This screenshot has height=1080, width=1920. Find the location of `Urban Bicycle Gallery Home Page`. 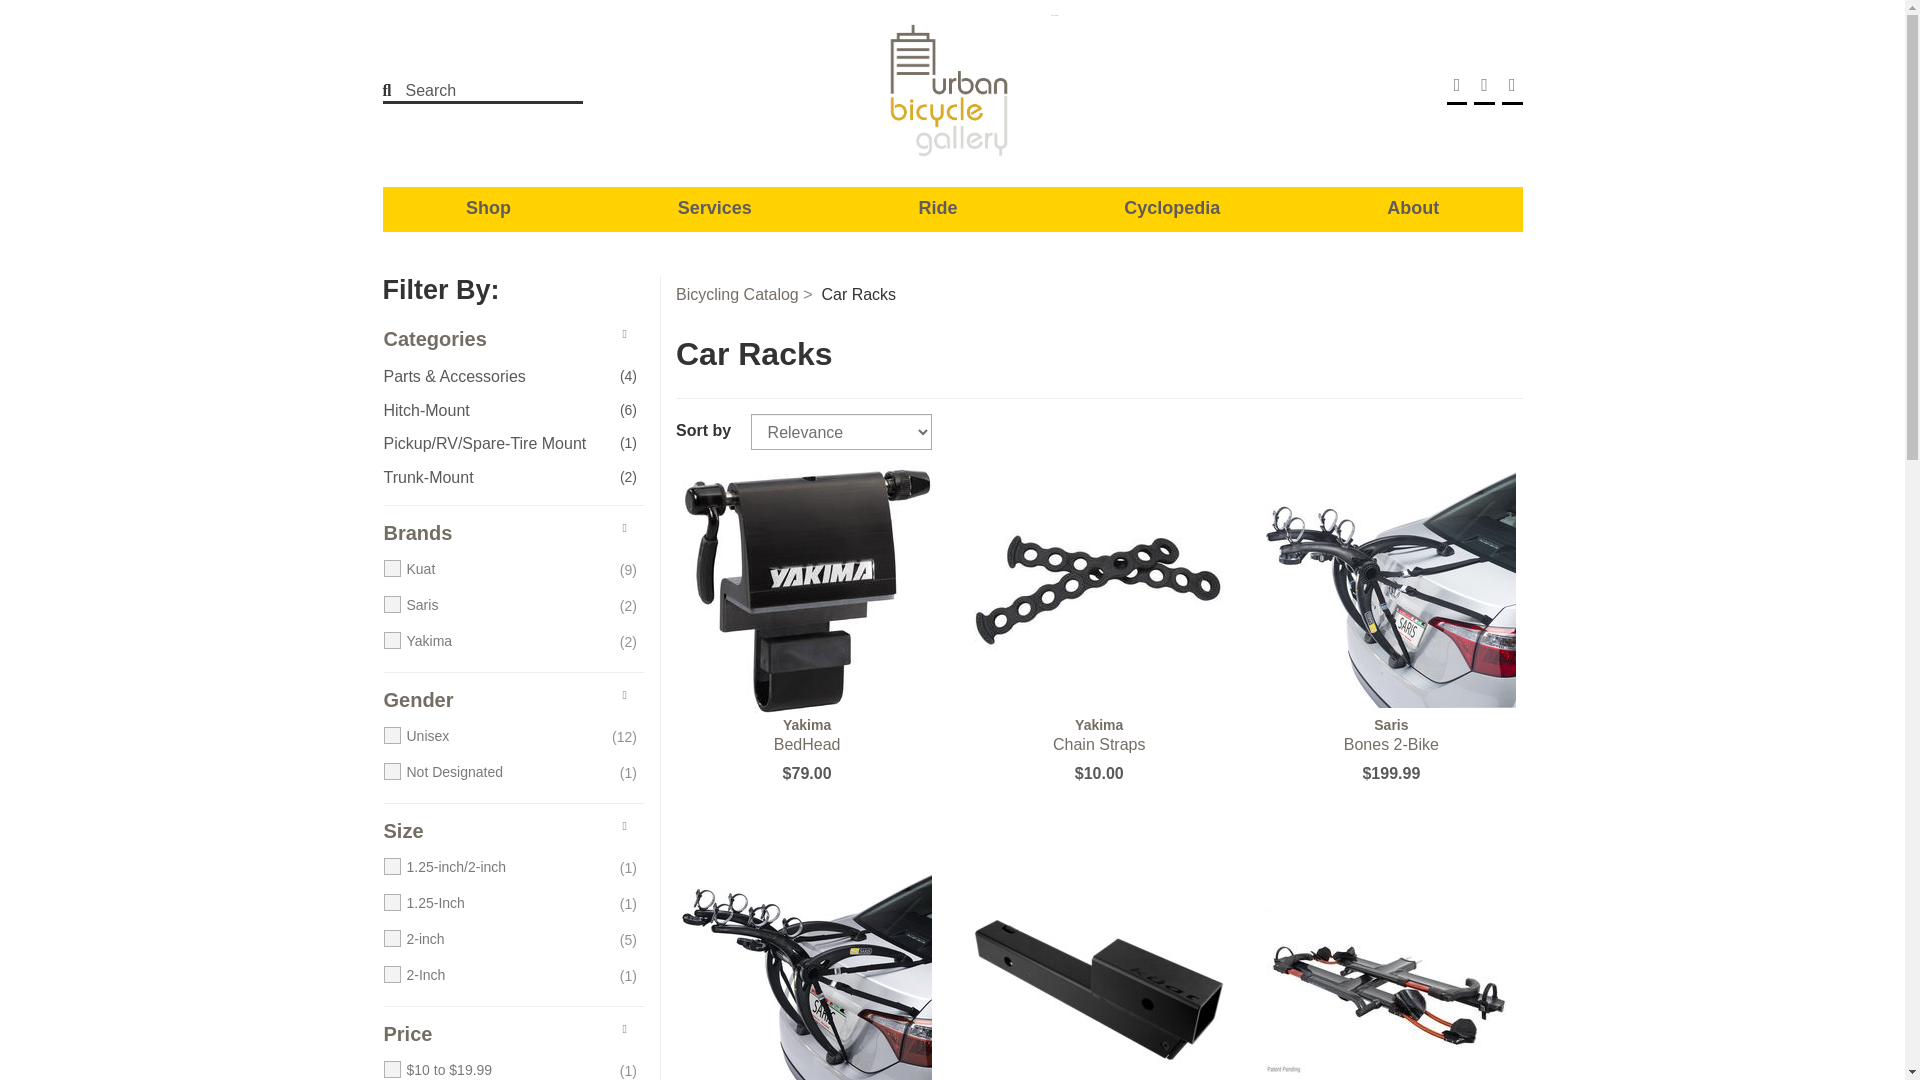

Urban Bicycle Gallery Home Page is located at coordinates (952, 91).